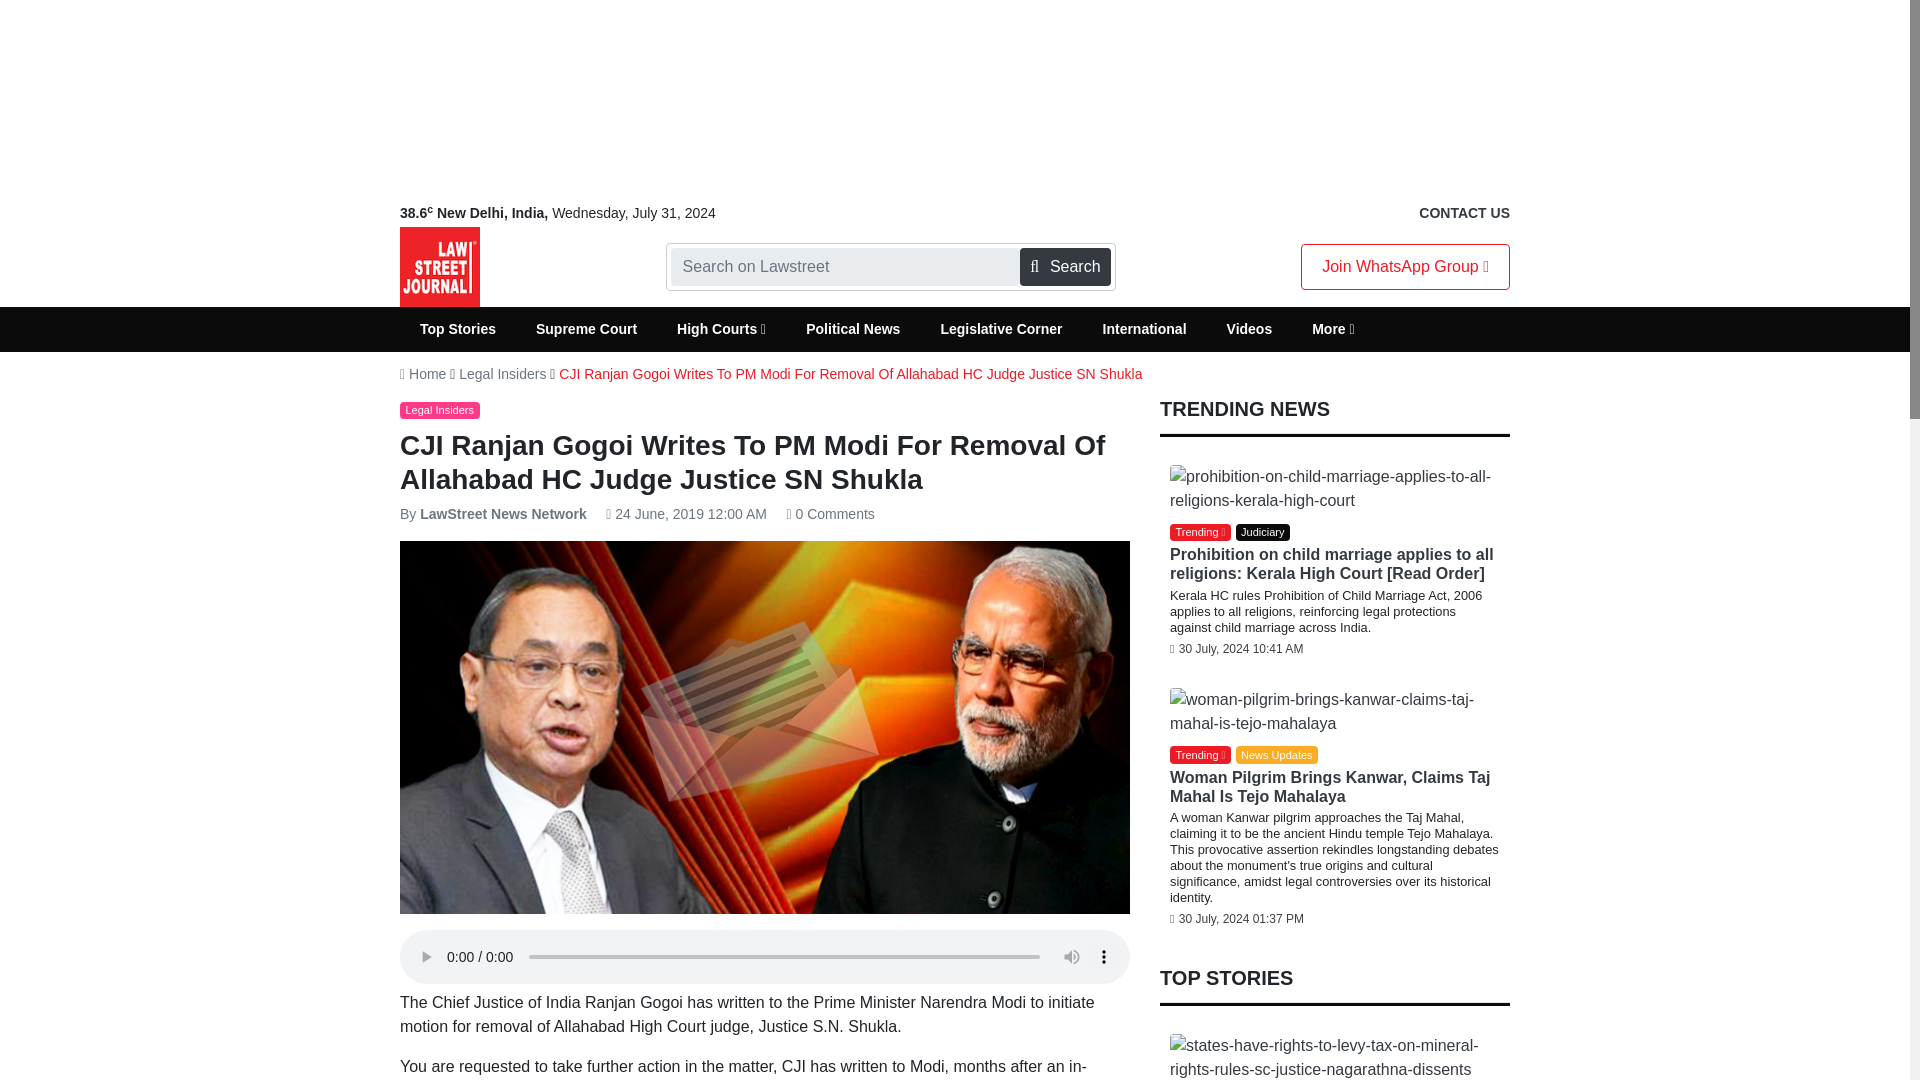 This screenshot has width=1920, height=1080. What do you see at coordinates (1250, 329) in the screenshot?
I see `Videos` at bounding box center [1250, 329].